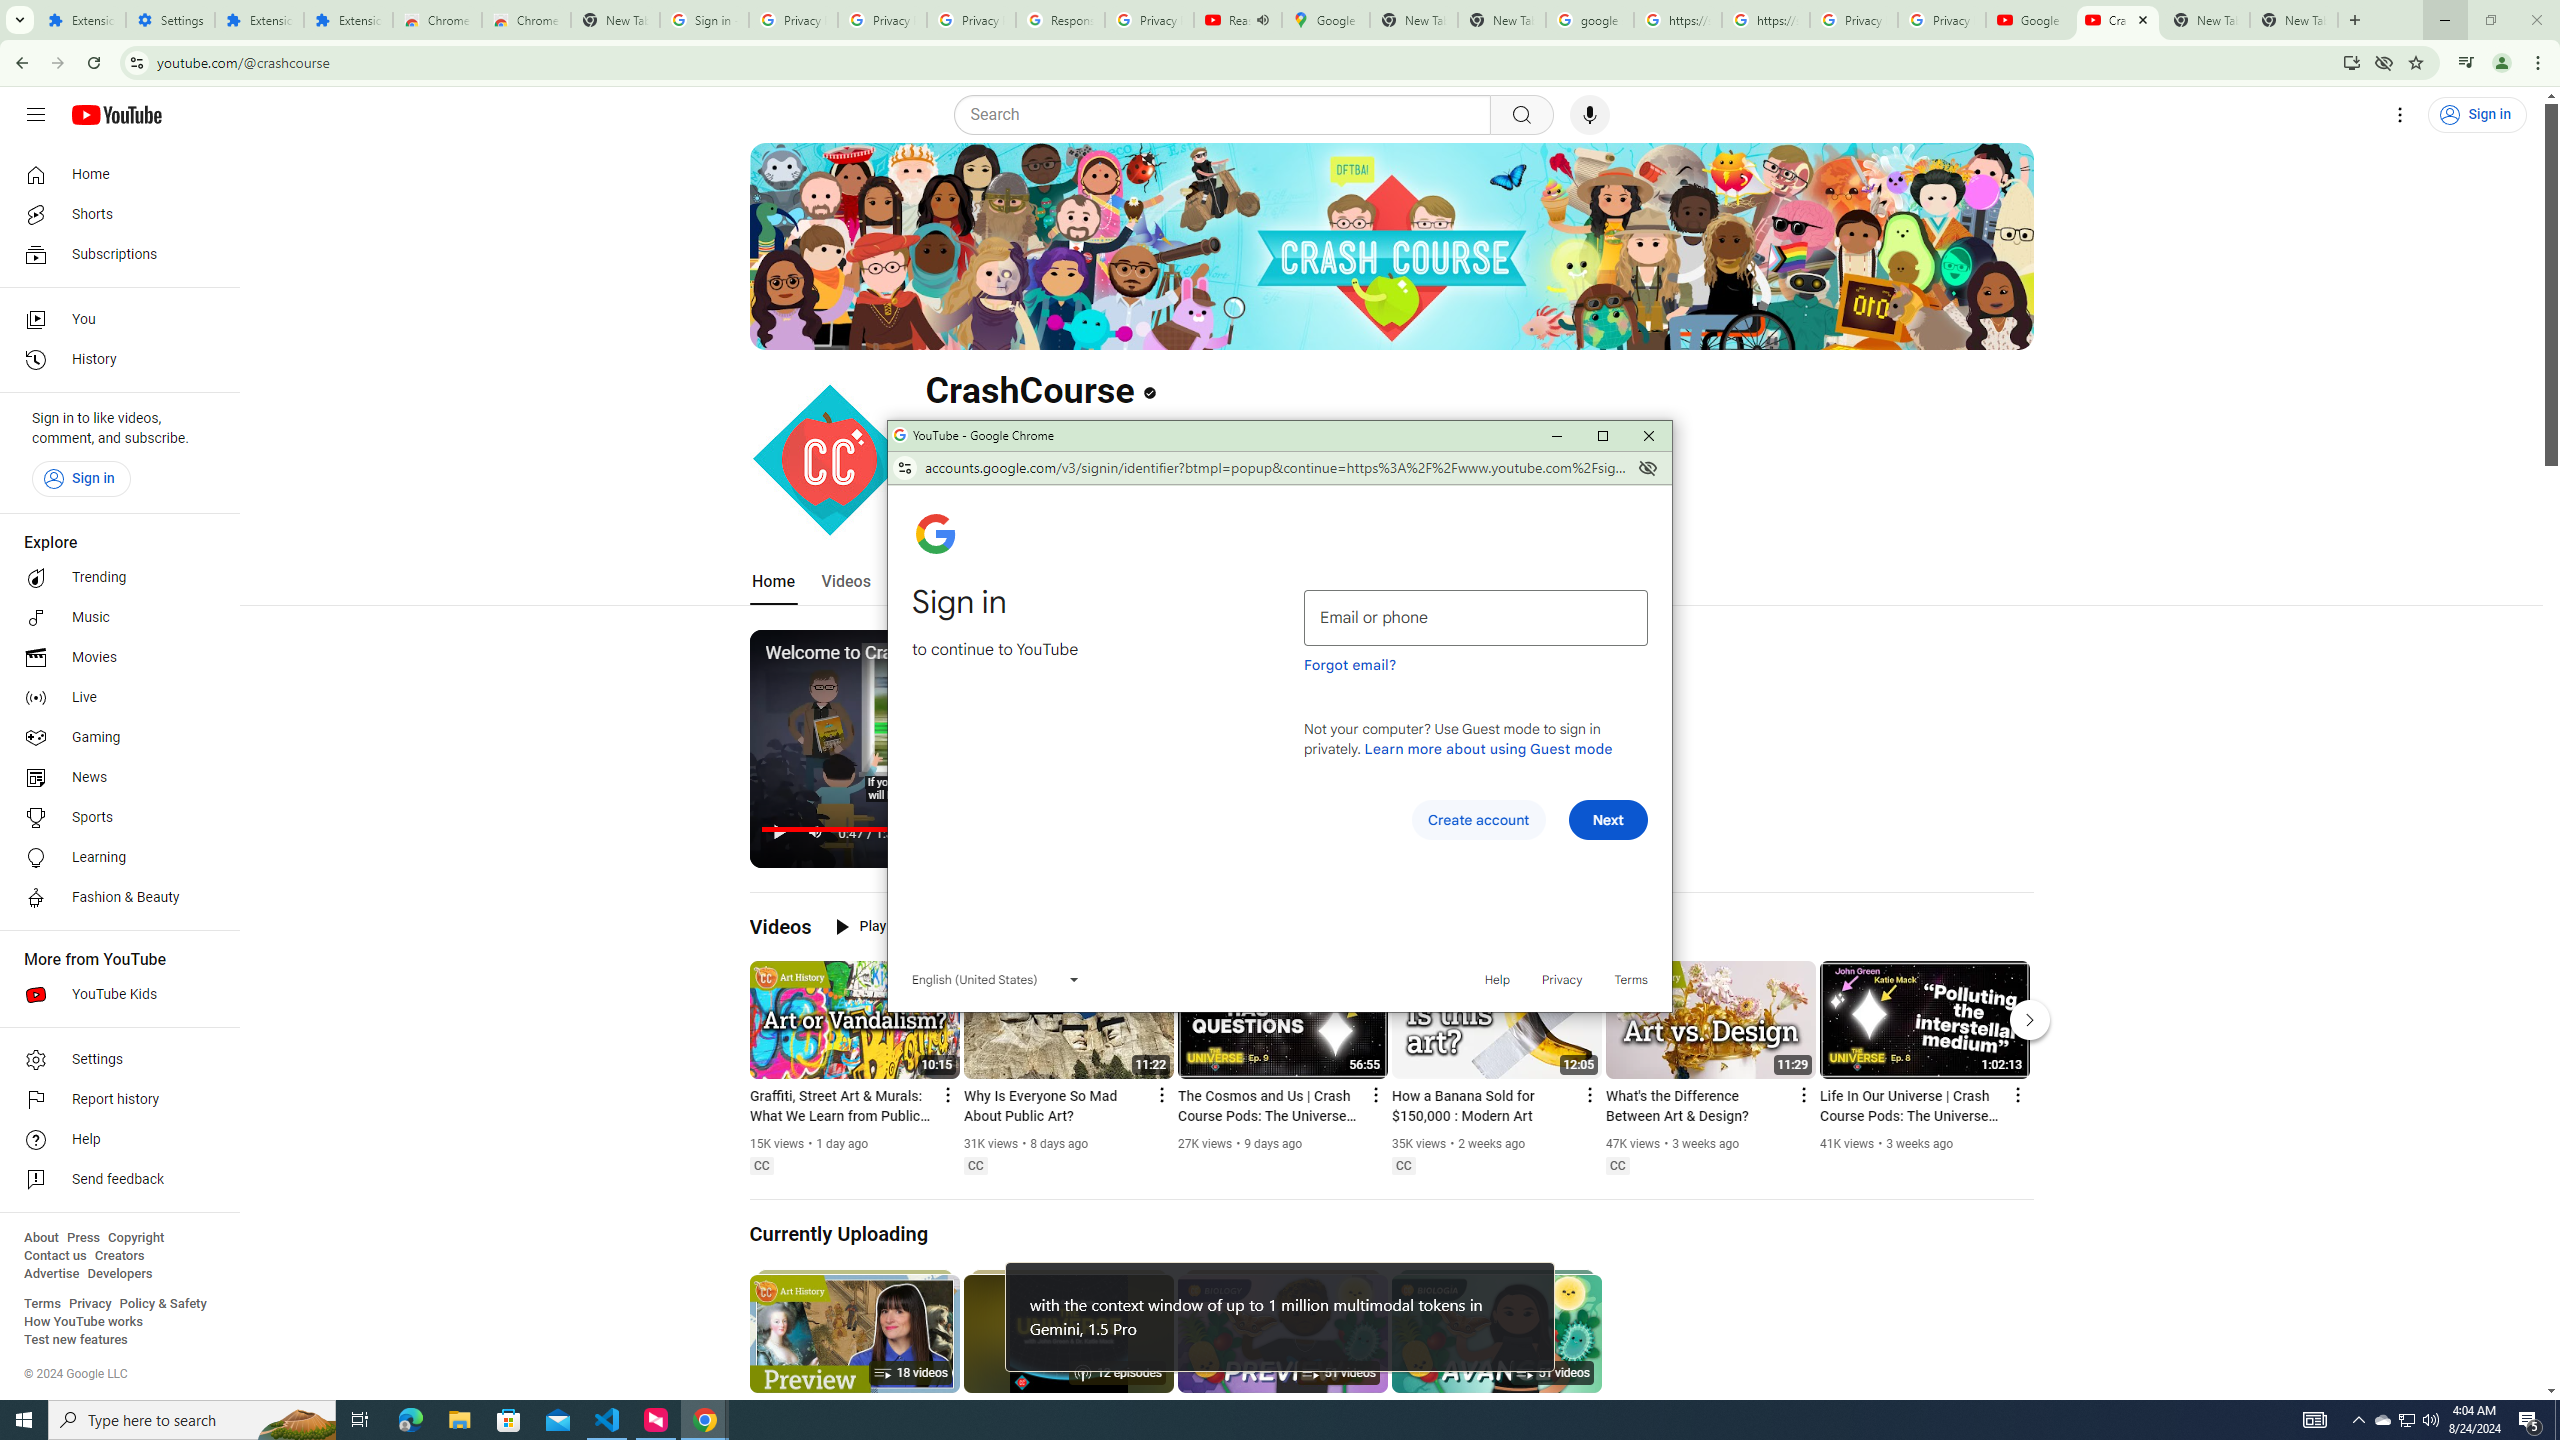 This screenshot has width=2560, height=1440. What do you see at coordinates (616, 20) in the screenshot?
I see `New Tab` at bounding box center [616, 20].